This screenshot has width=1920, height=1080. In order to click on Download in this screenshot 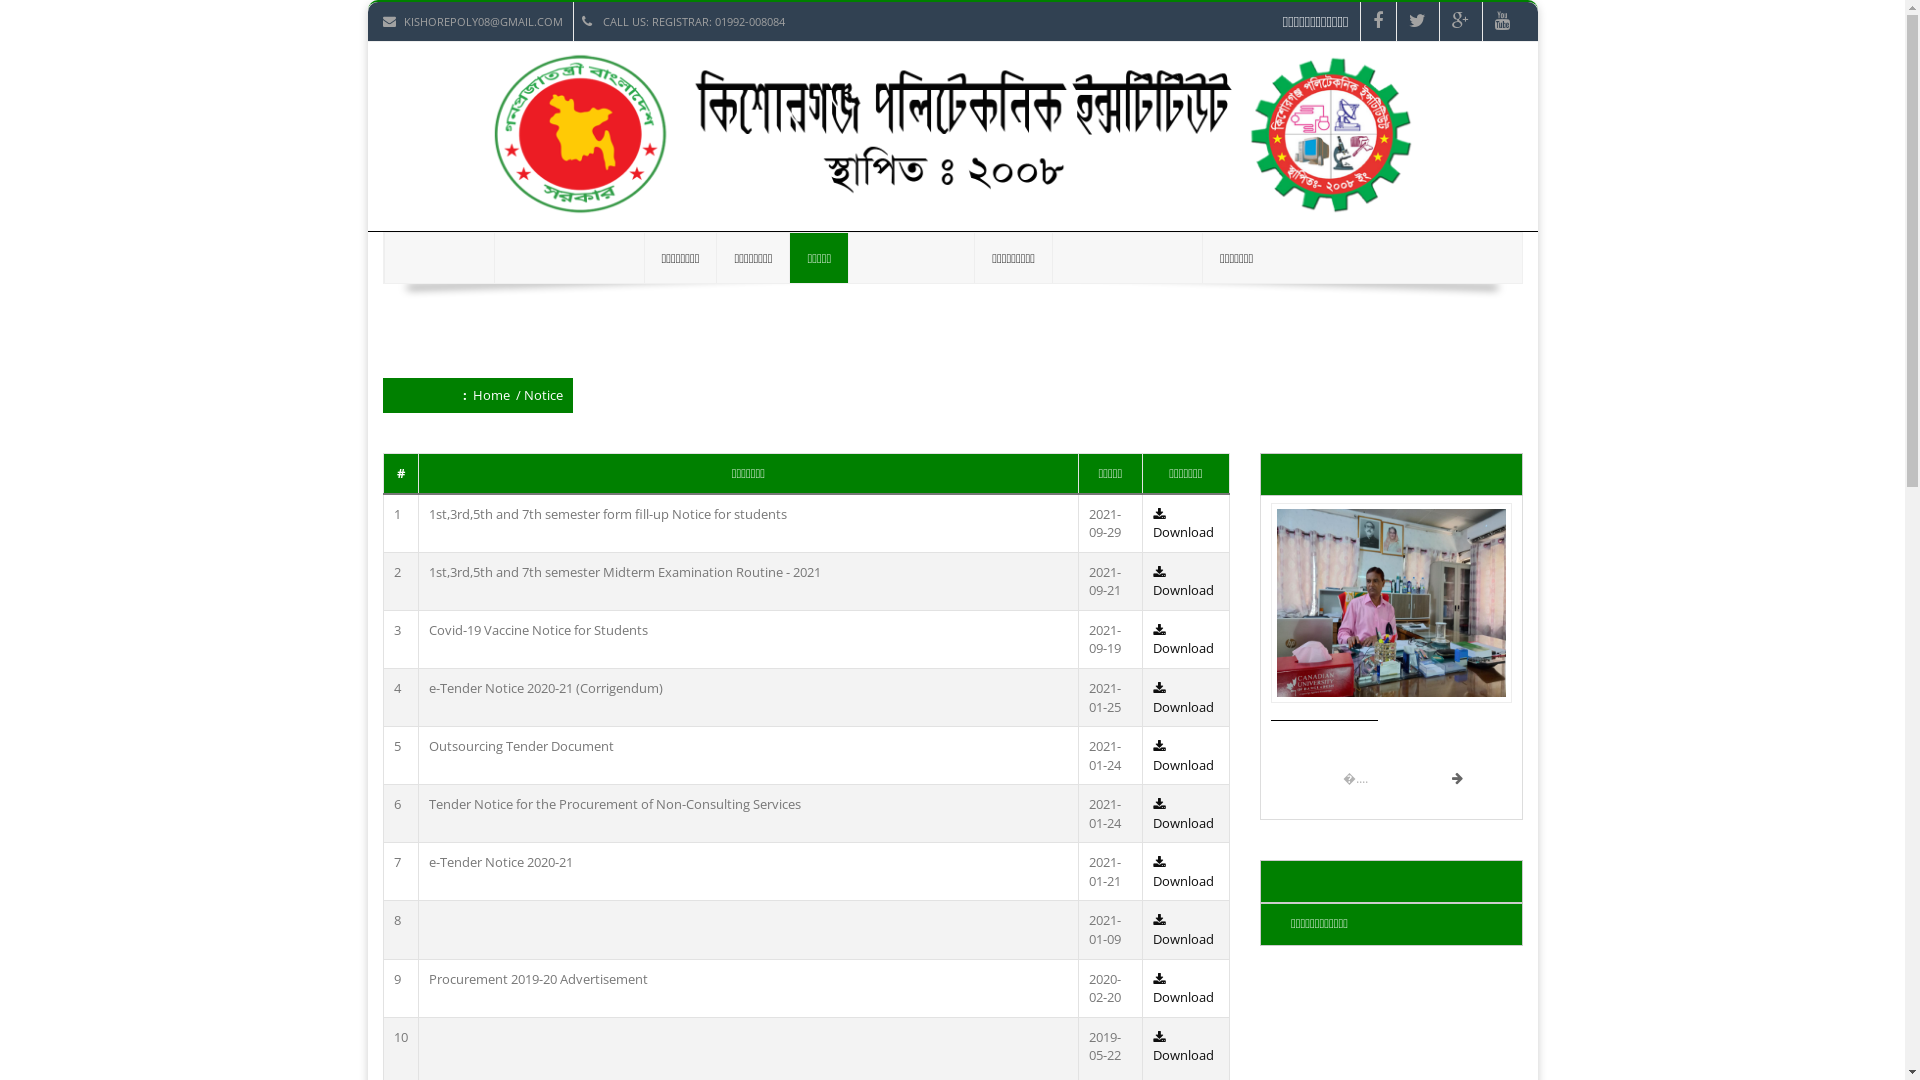, I will do `click(1184, 698)`.